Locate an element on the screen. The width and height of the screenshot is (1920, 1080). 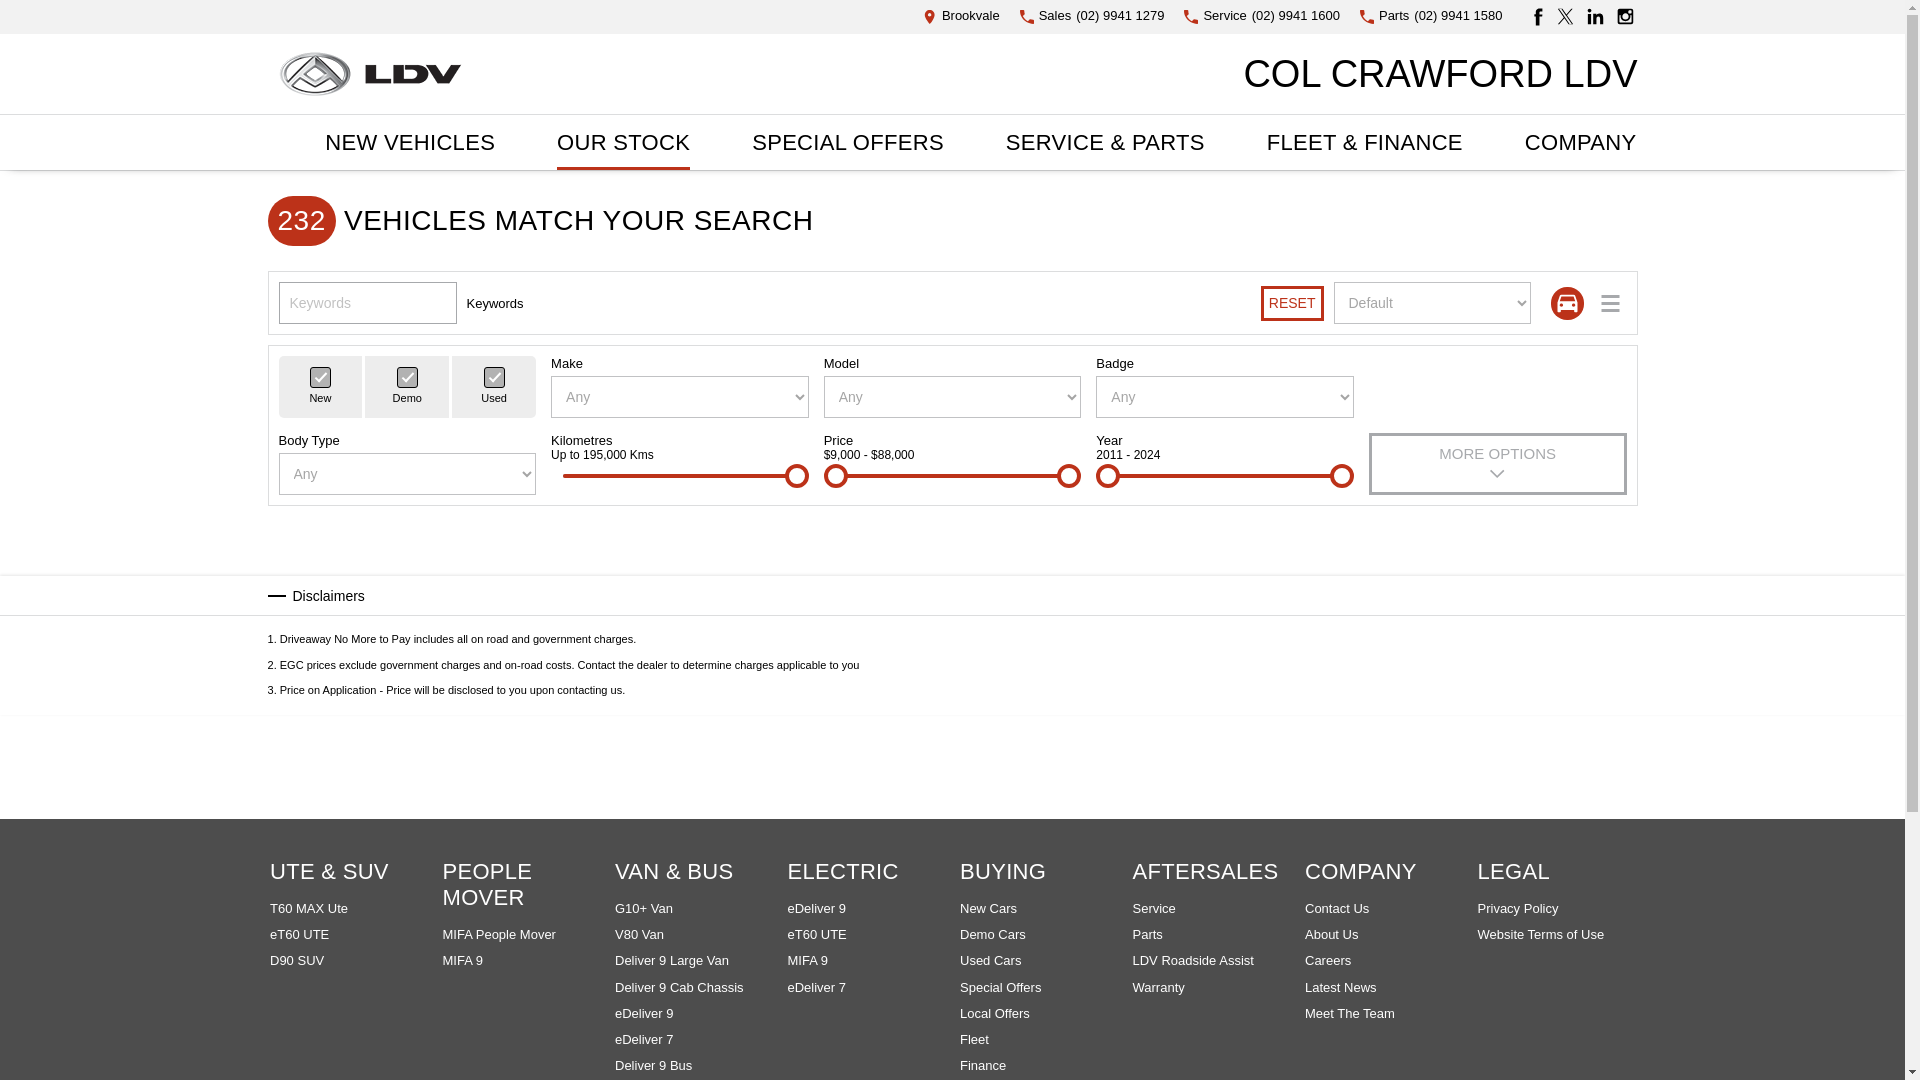
NEW VEHICLES is located at coordinates (410, 142).